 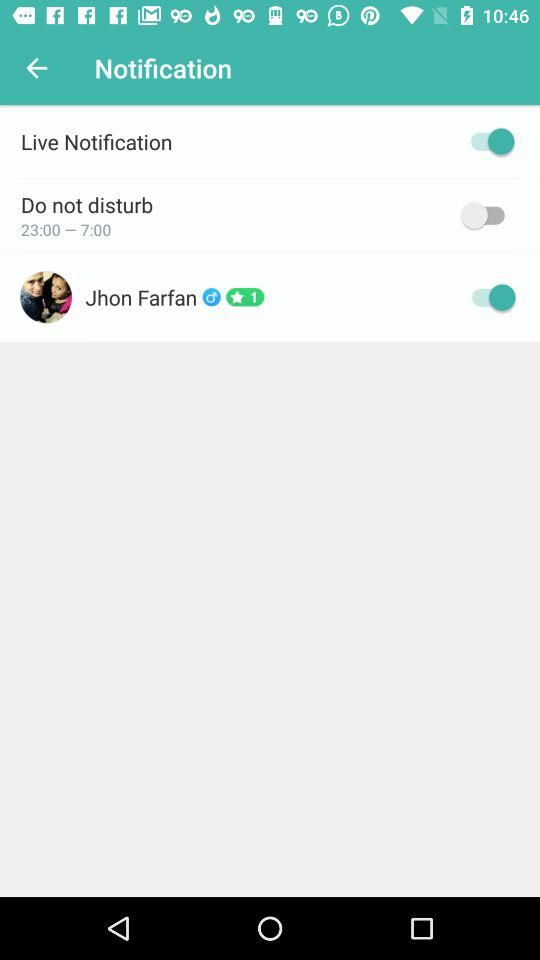 I want to click on tap icon next to the notification icon, so click(x=36, y=68).